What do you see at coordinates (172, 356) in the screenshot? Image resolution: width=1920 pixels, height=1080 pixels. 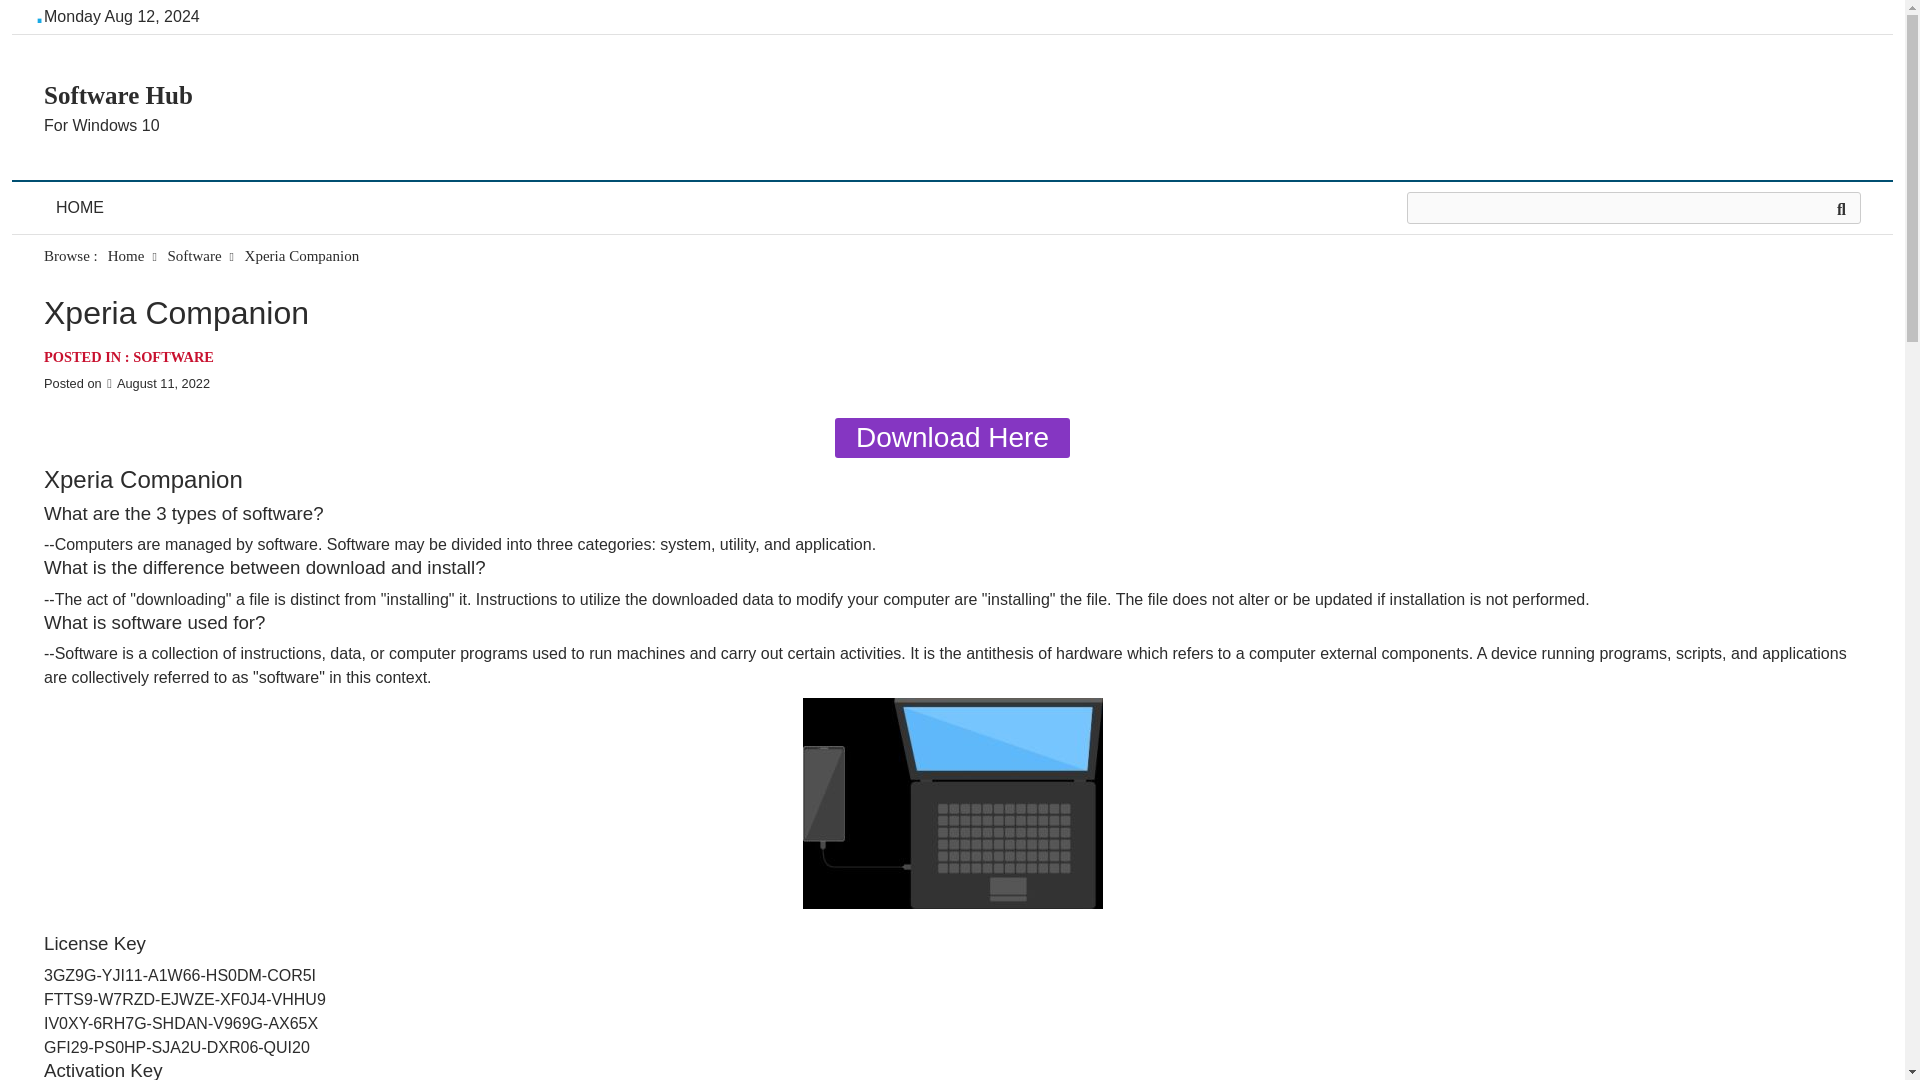 I see `SOFTWARE` at bounding box center [172, 356].